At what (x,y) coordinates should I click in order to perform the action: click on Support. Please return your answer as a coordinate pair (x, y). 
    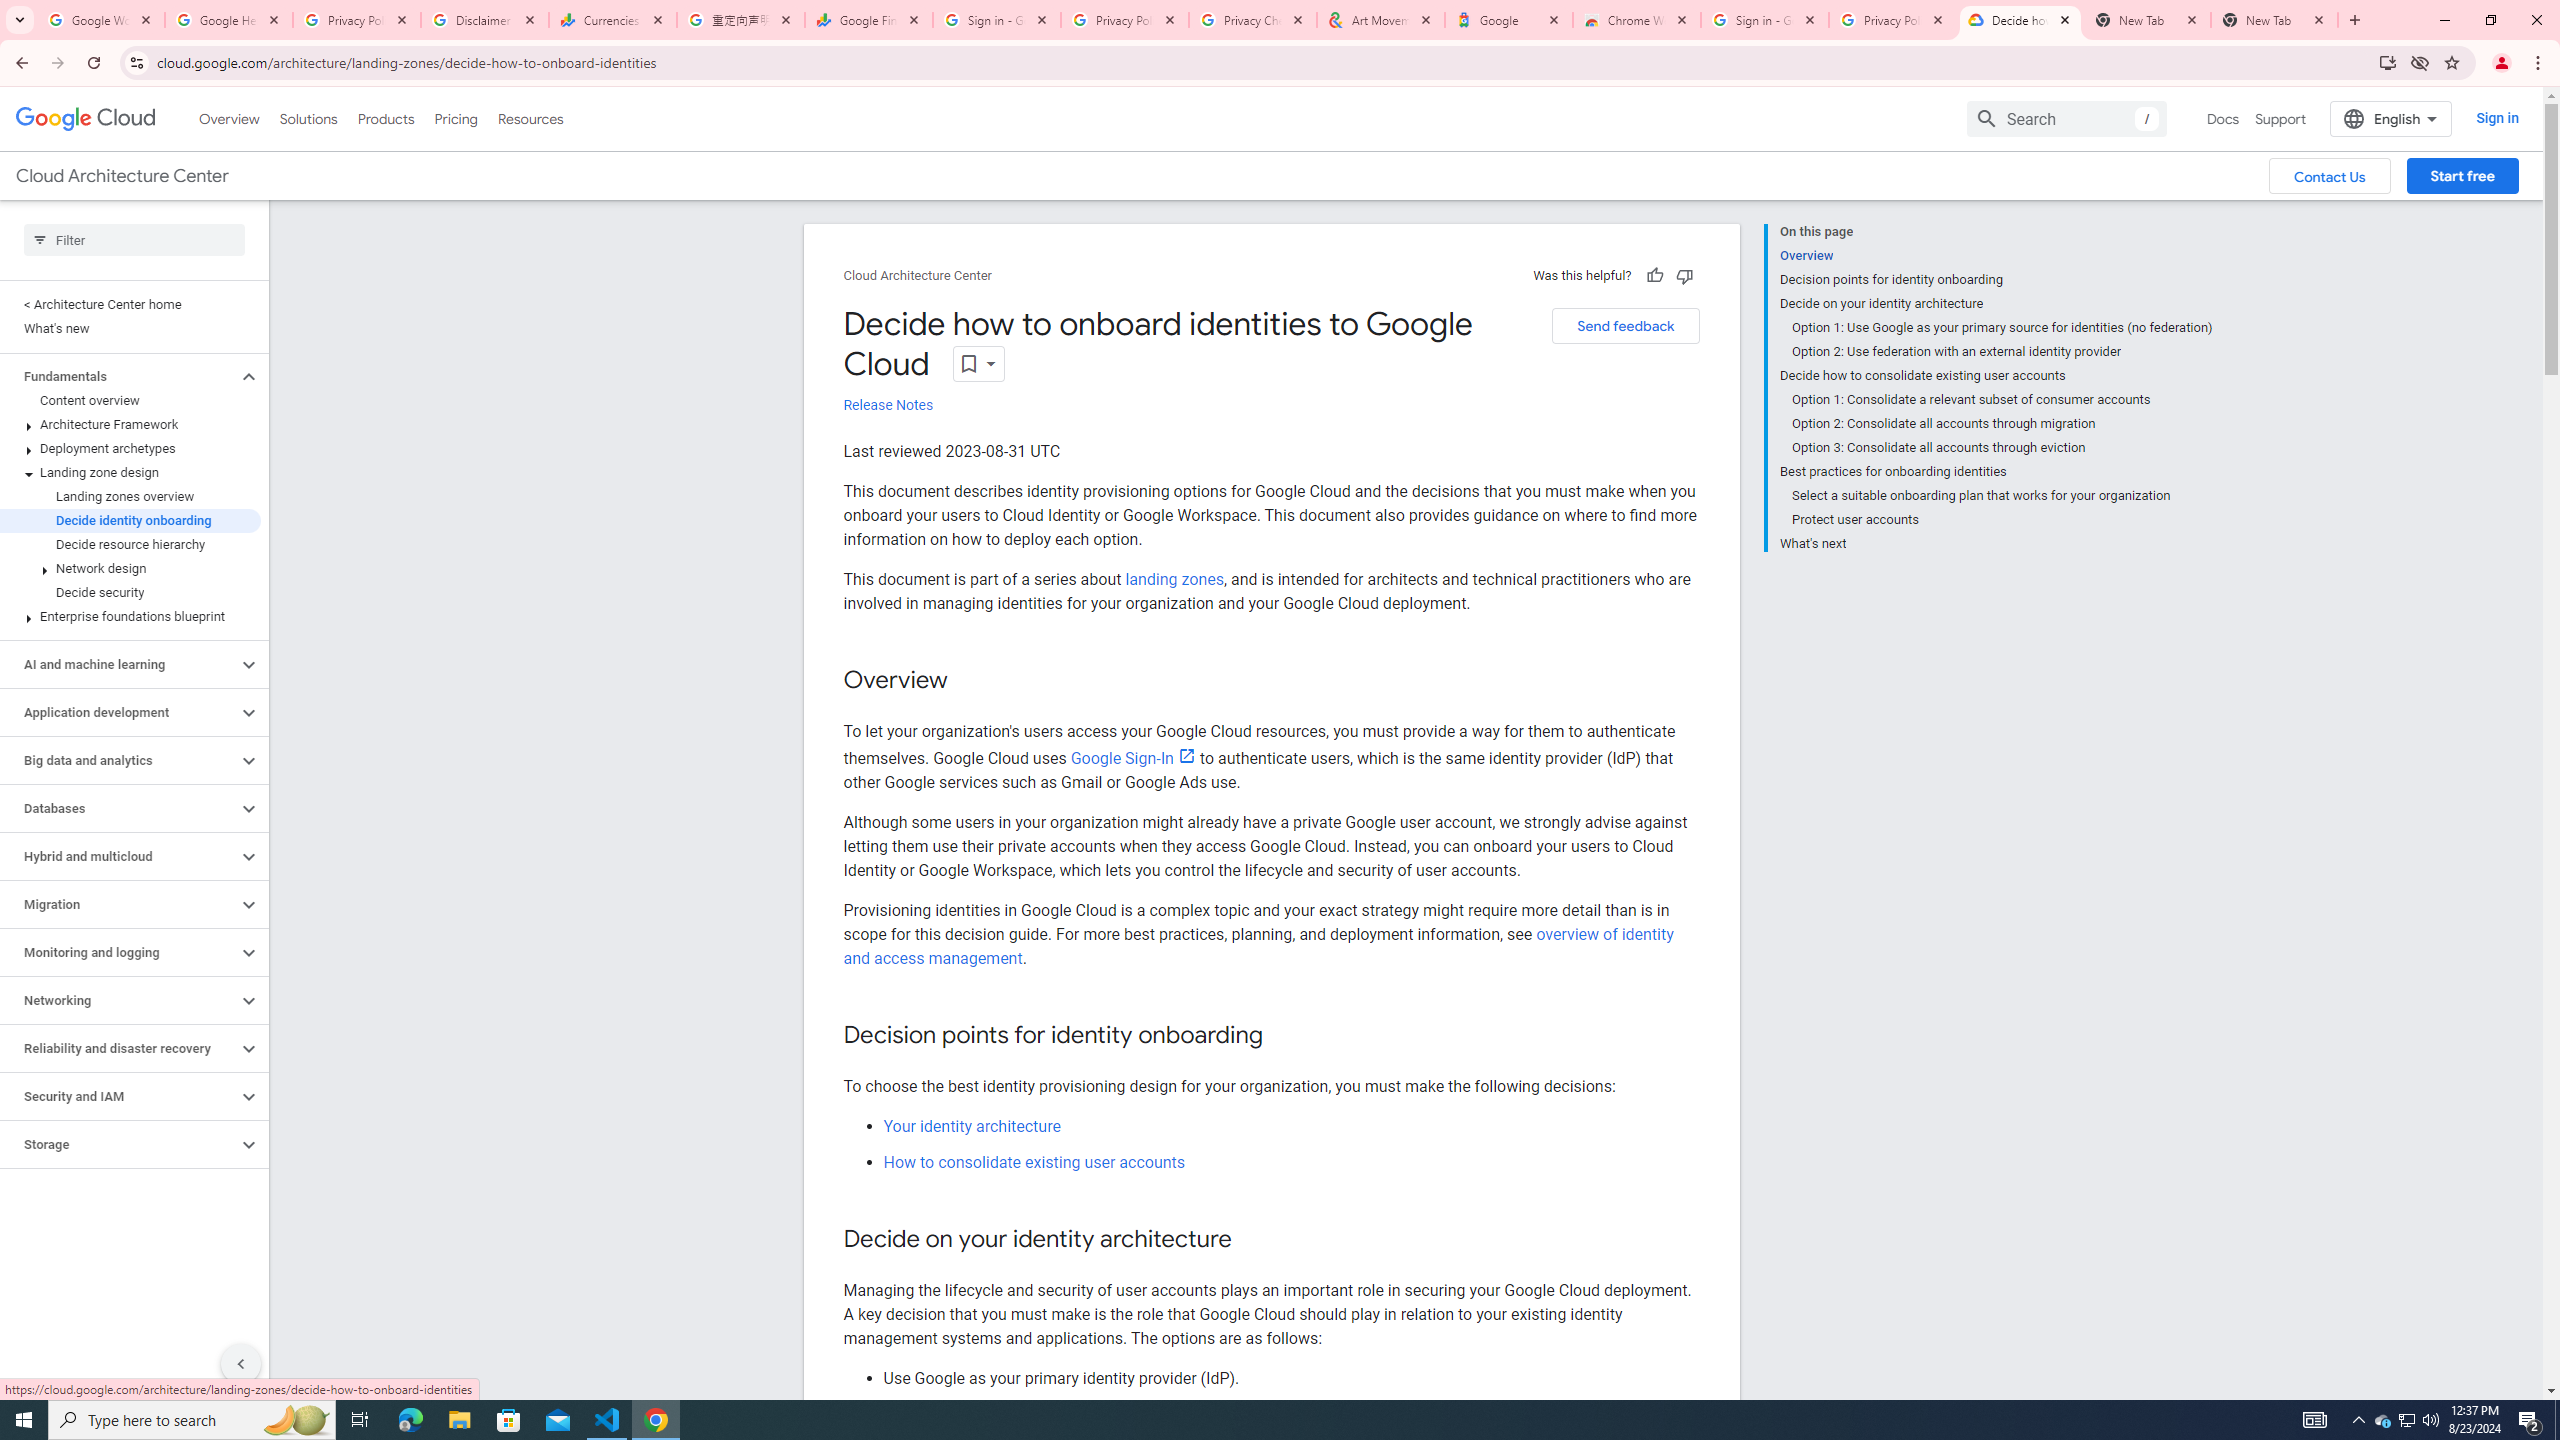
    Looking at the image, I should click on (2280, 118).